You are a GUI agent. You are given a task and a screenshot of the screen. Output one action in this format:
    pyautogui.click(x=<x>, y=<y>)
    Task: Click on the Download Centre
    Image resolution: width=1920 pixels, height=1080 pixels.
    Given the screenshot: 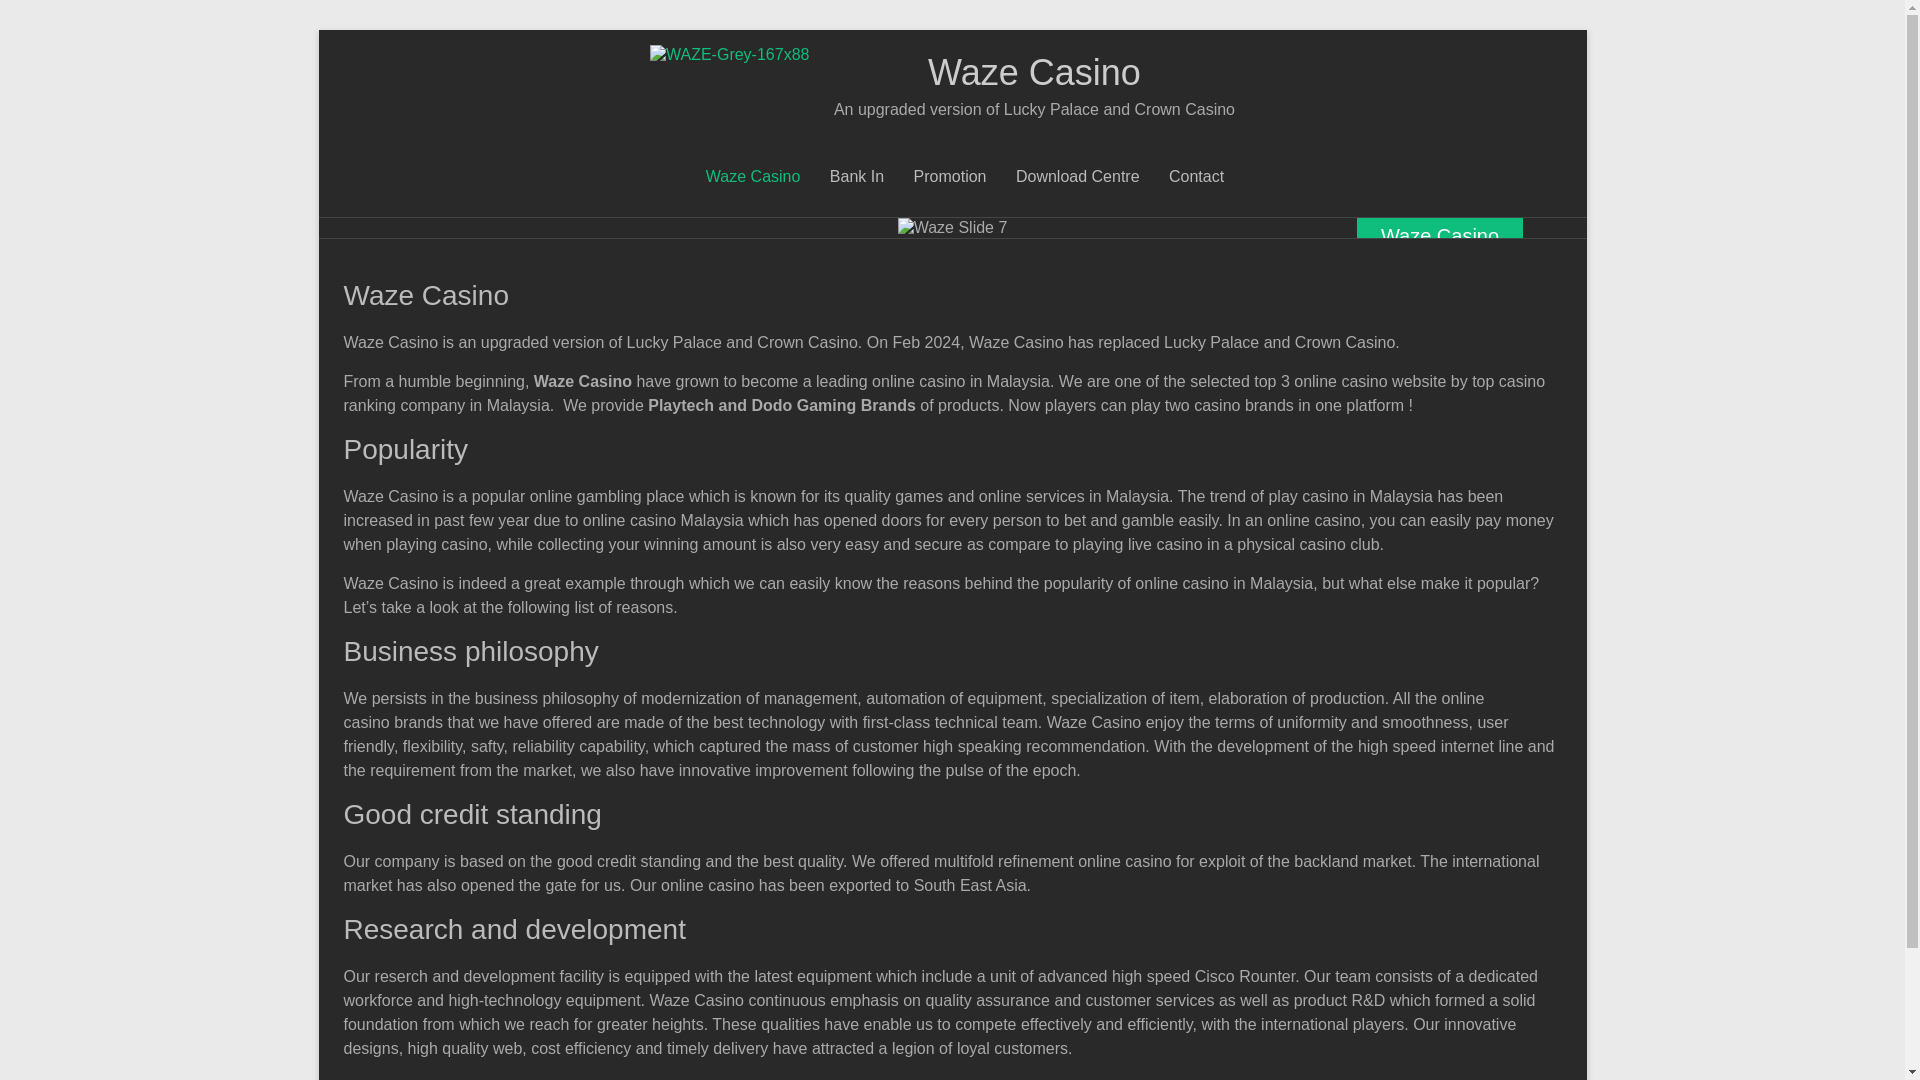 What is the action you would take?
    pyautogui.click(x=1078, y=177)
    